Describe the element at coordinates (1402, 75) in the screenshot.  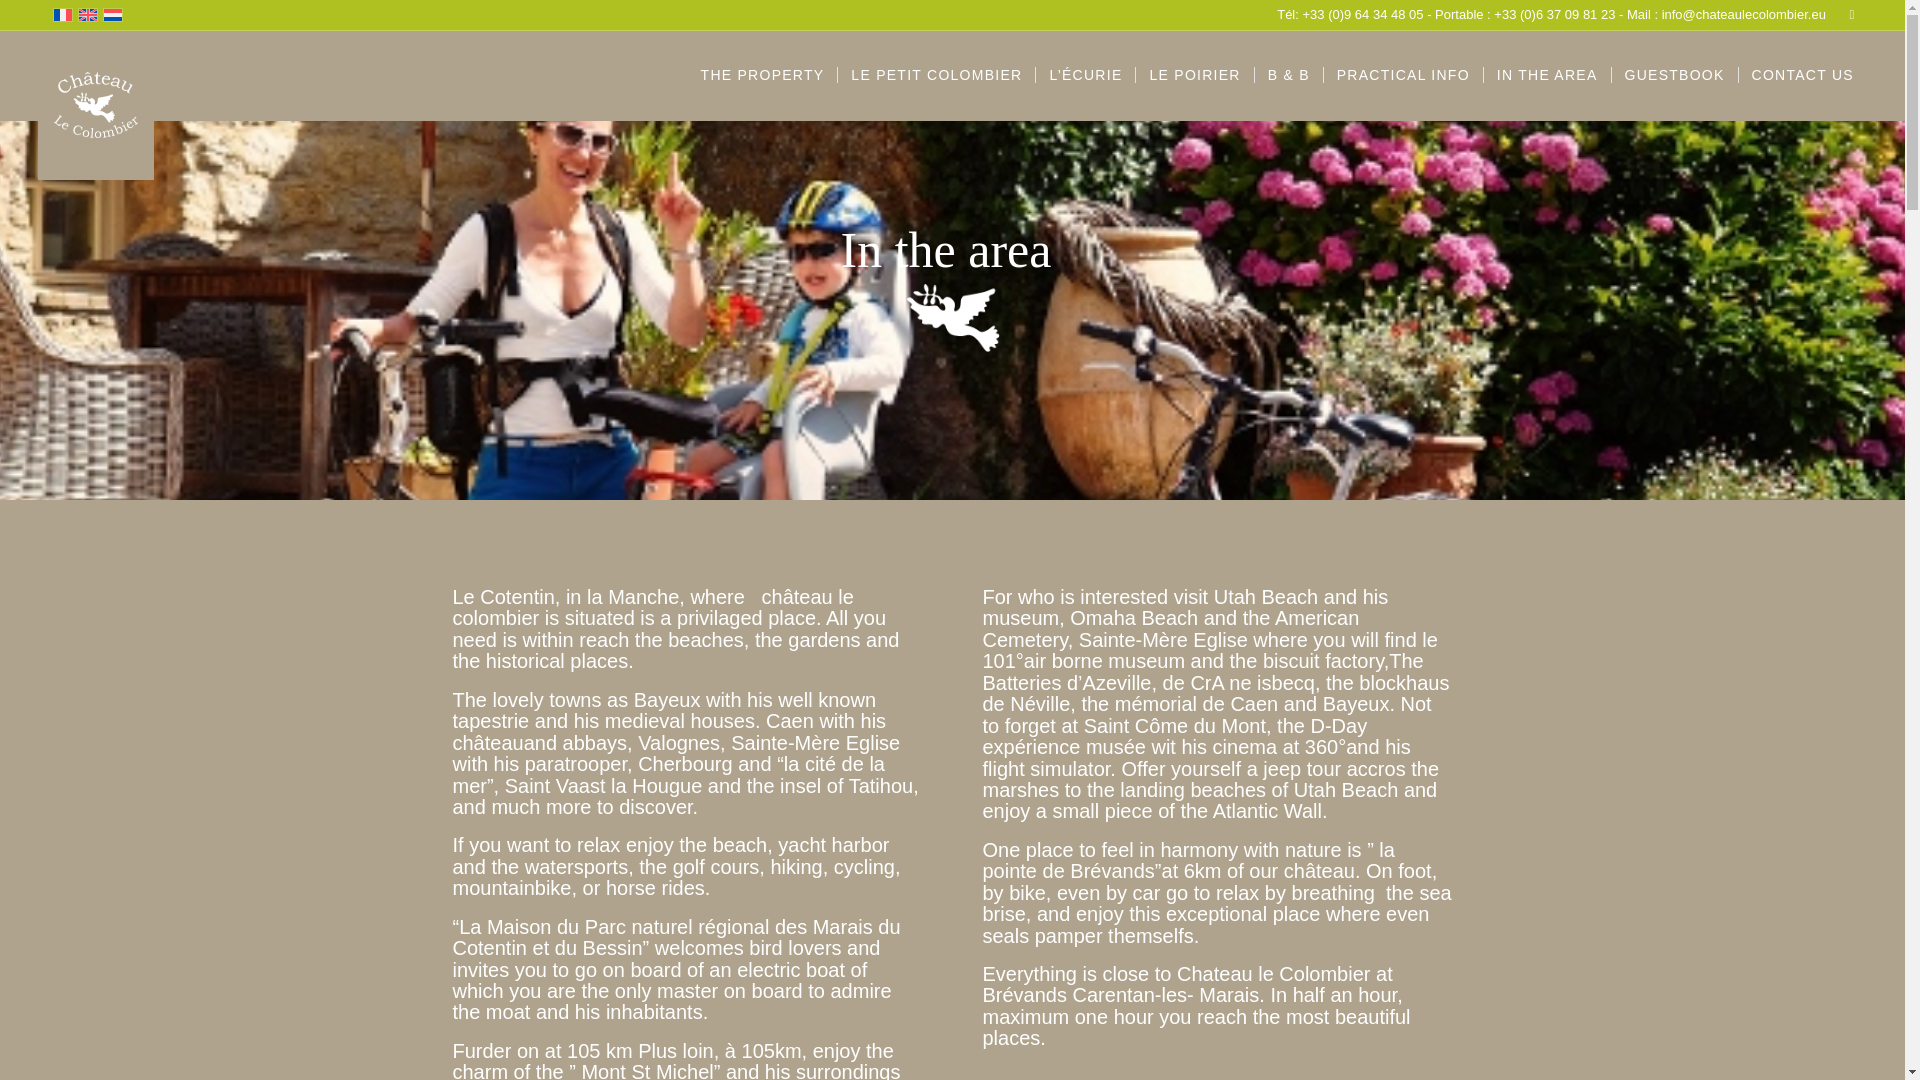
I see `PRACTICAL INFO` at that location.